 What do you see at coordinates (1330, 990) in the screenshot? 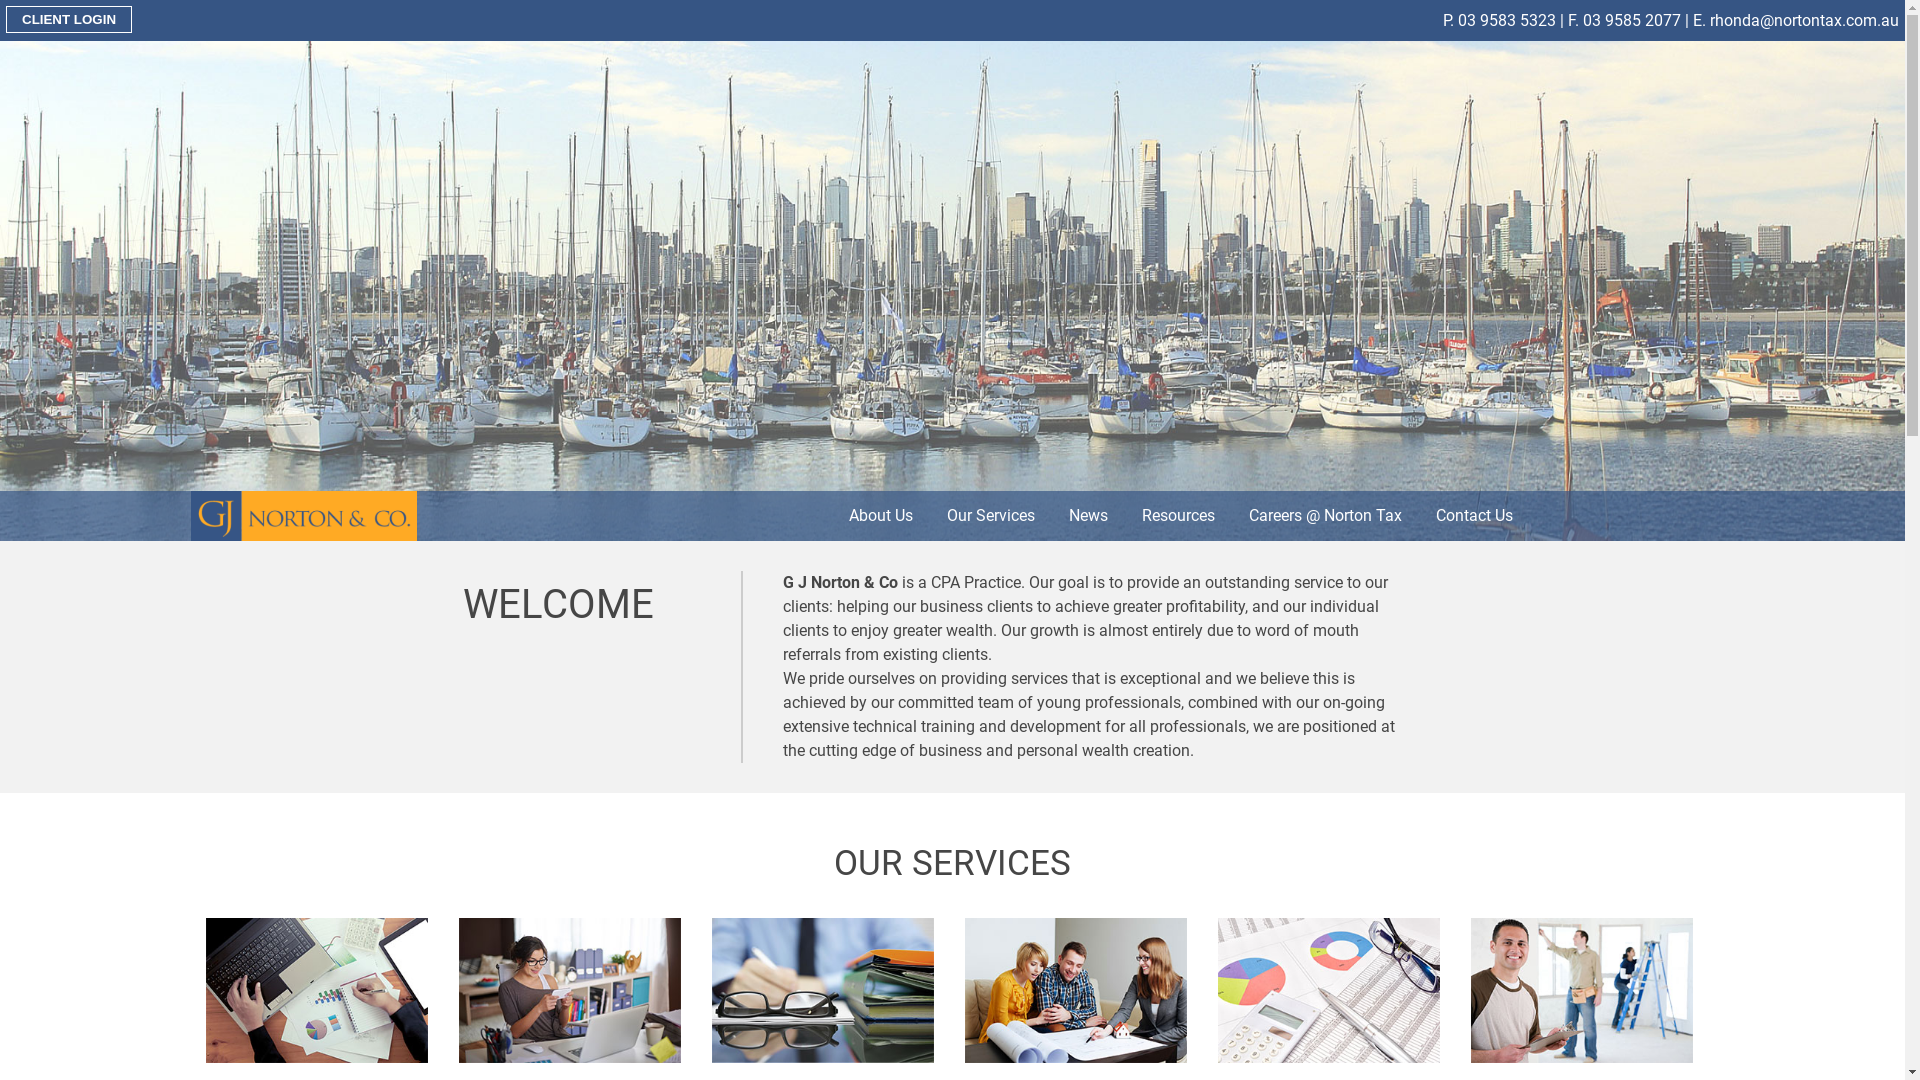
I see `Services from GJ Norton and Tax` at bounding box center [1330, 990].